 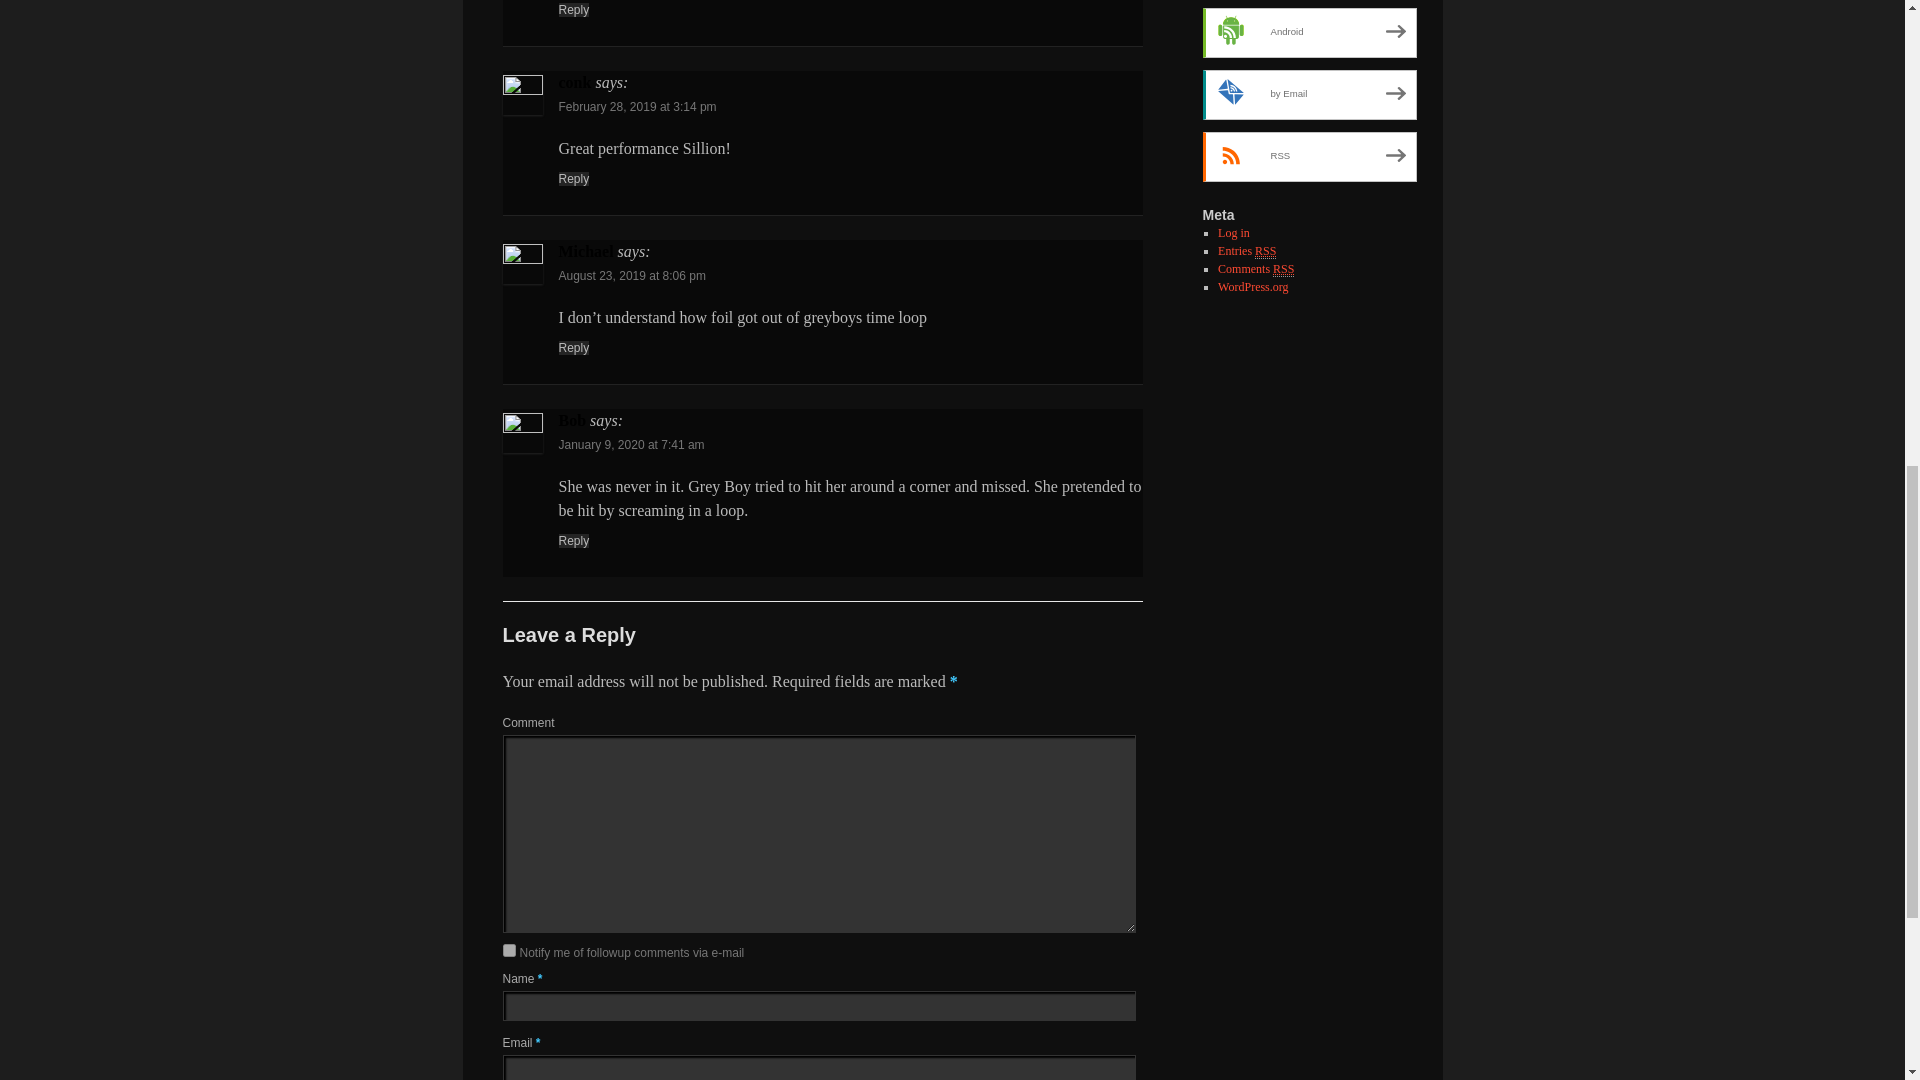 I want to click on Subscribe on Android, so click(x=1308, y=32).